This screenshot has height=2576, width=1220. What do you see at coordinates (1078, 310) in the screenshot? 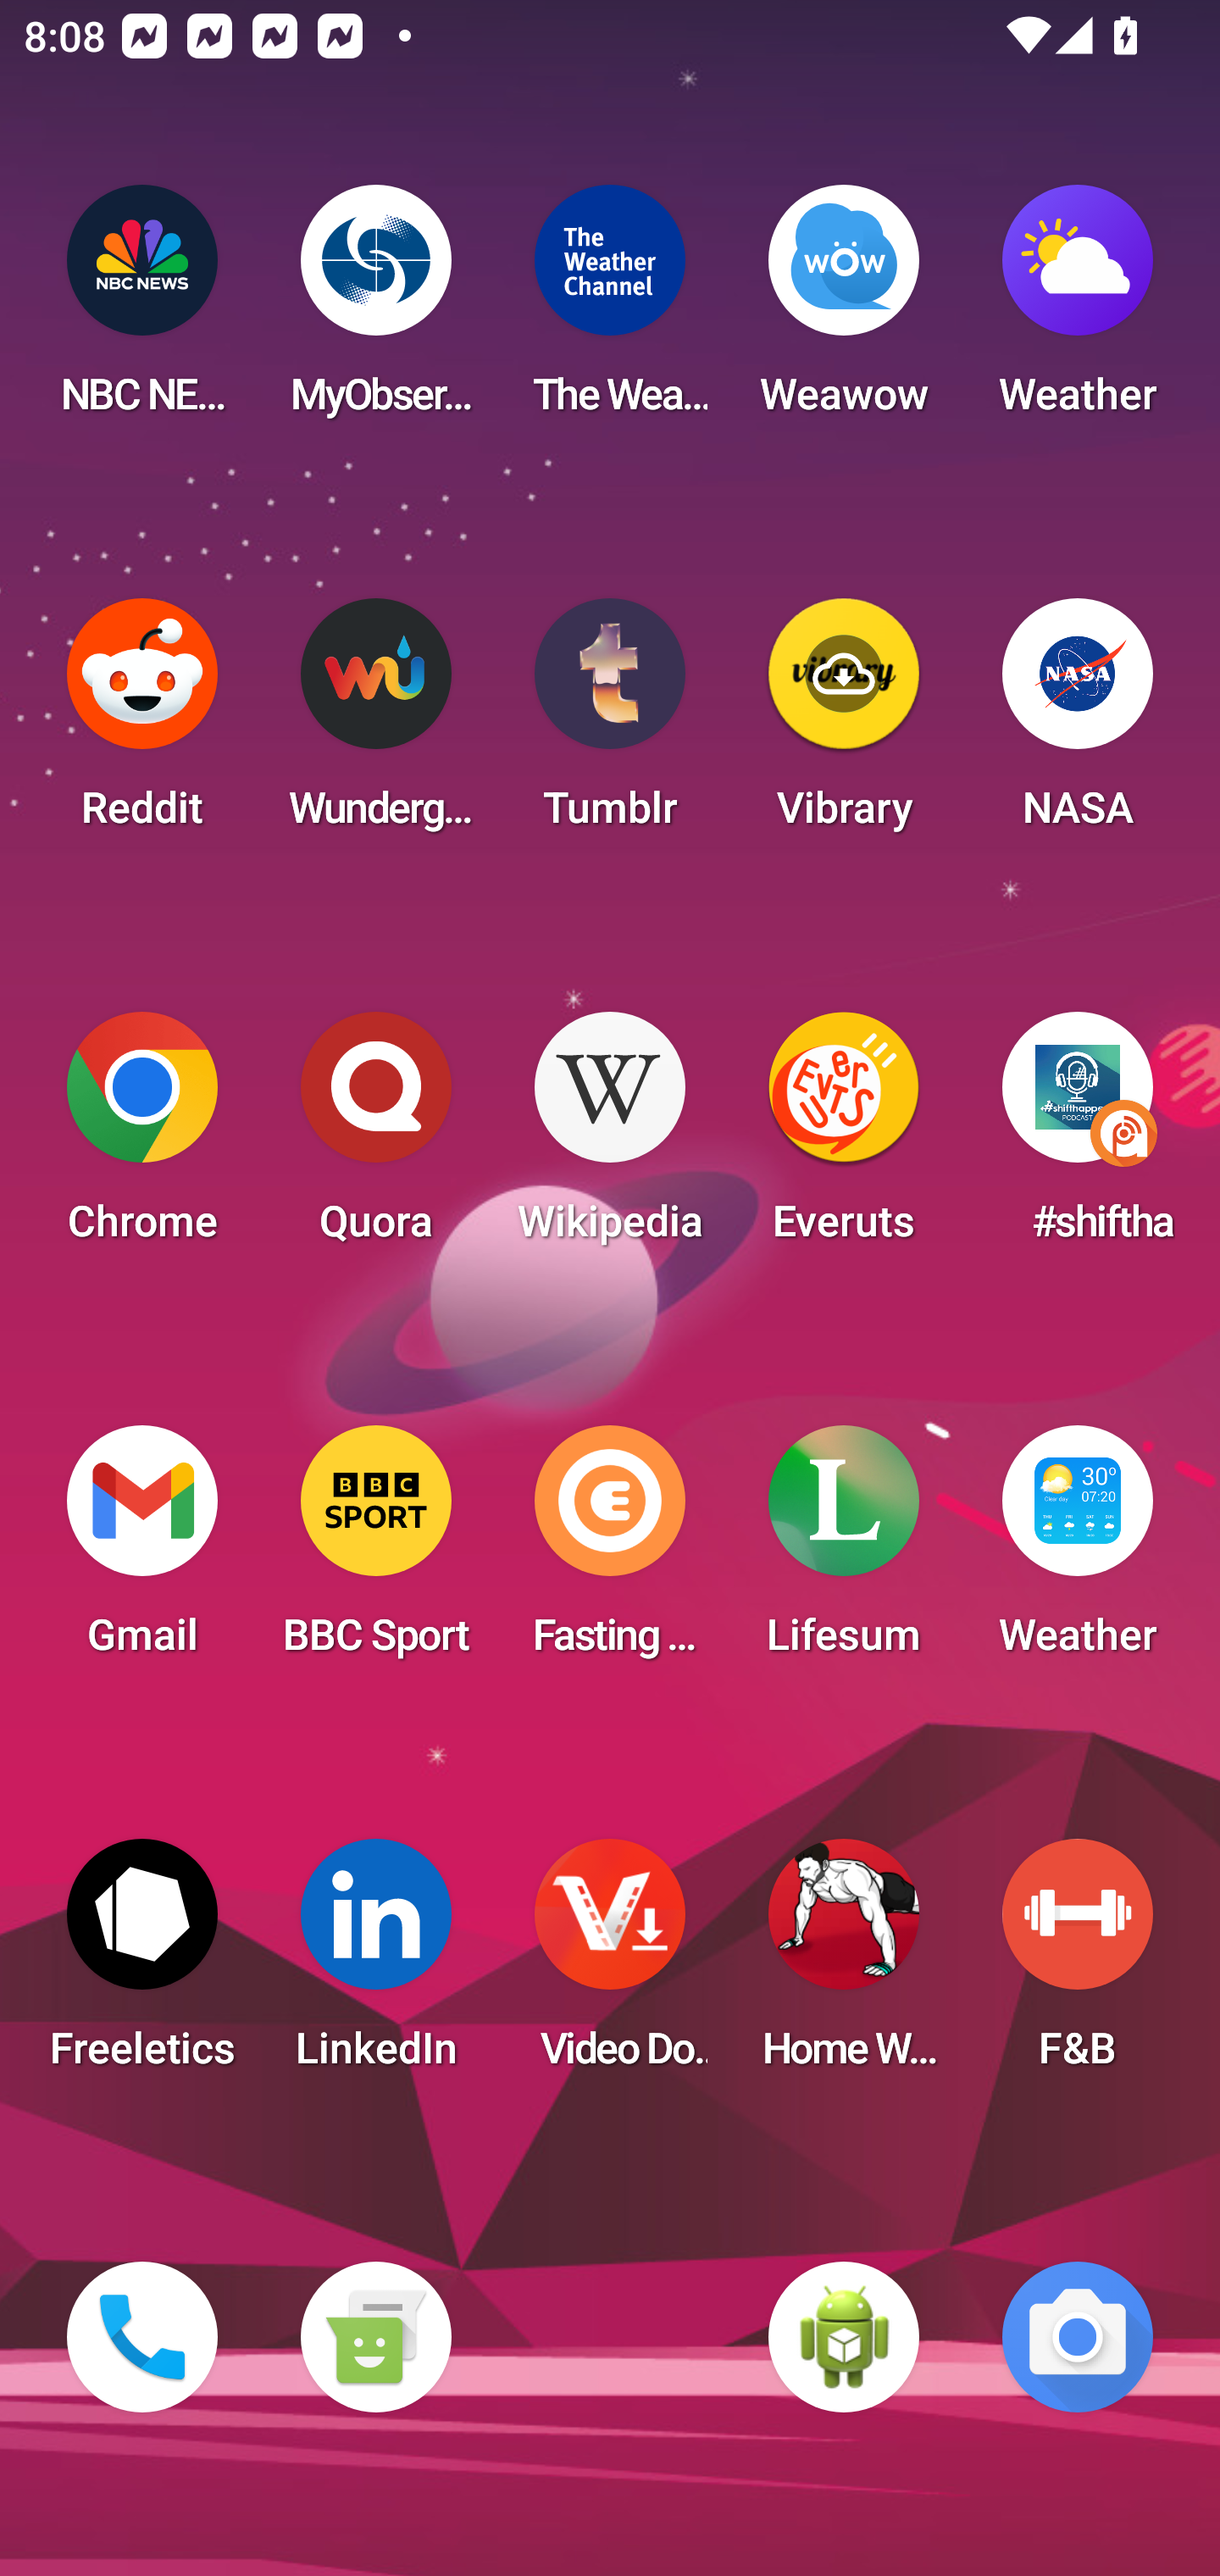
I see `Weather` at bounding box center [1078, 310].